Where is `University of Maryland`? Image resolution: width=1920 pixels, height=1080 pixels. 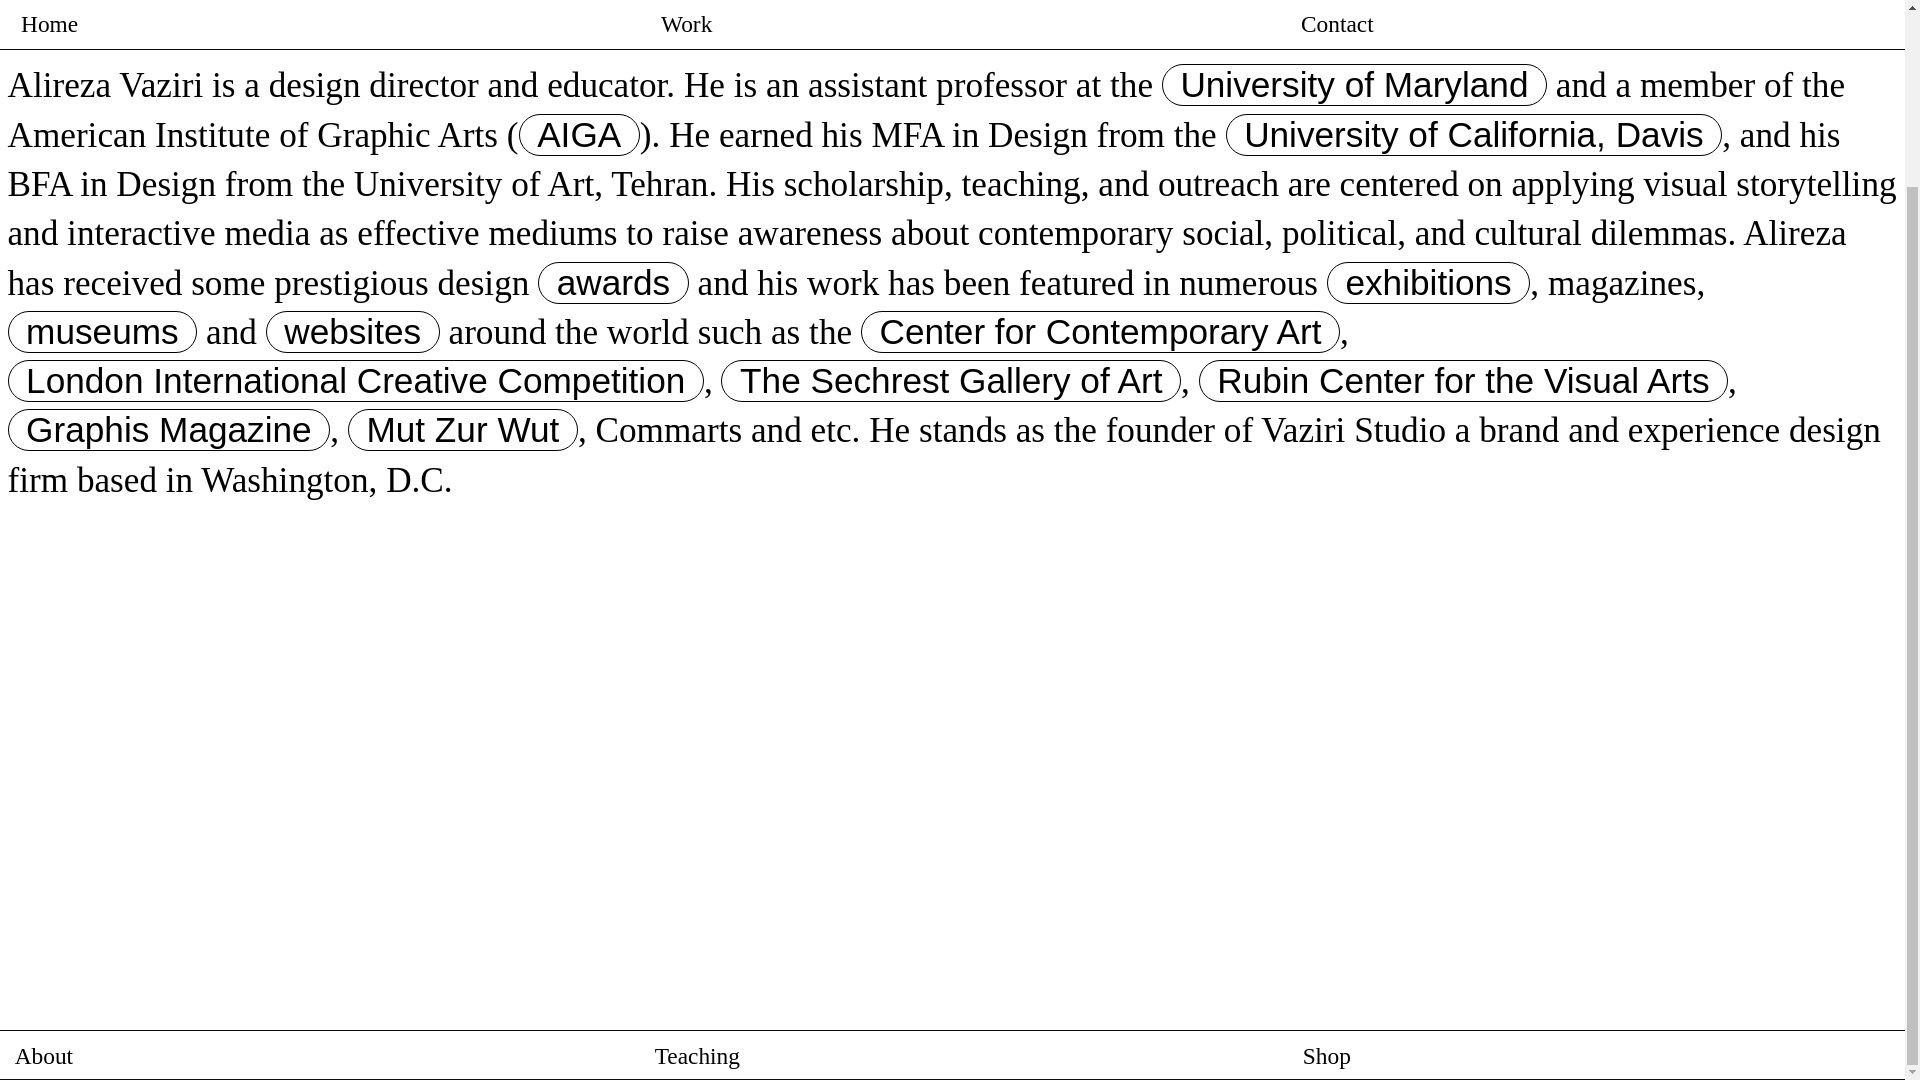
University of Maryland is located at coordinates (1354, 84).